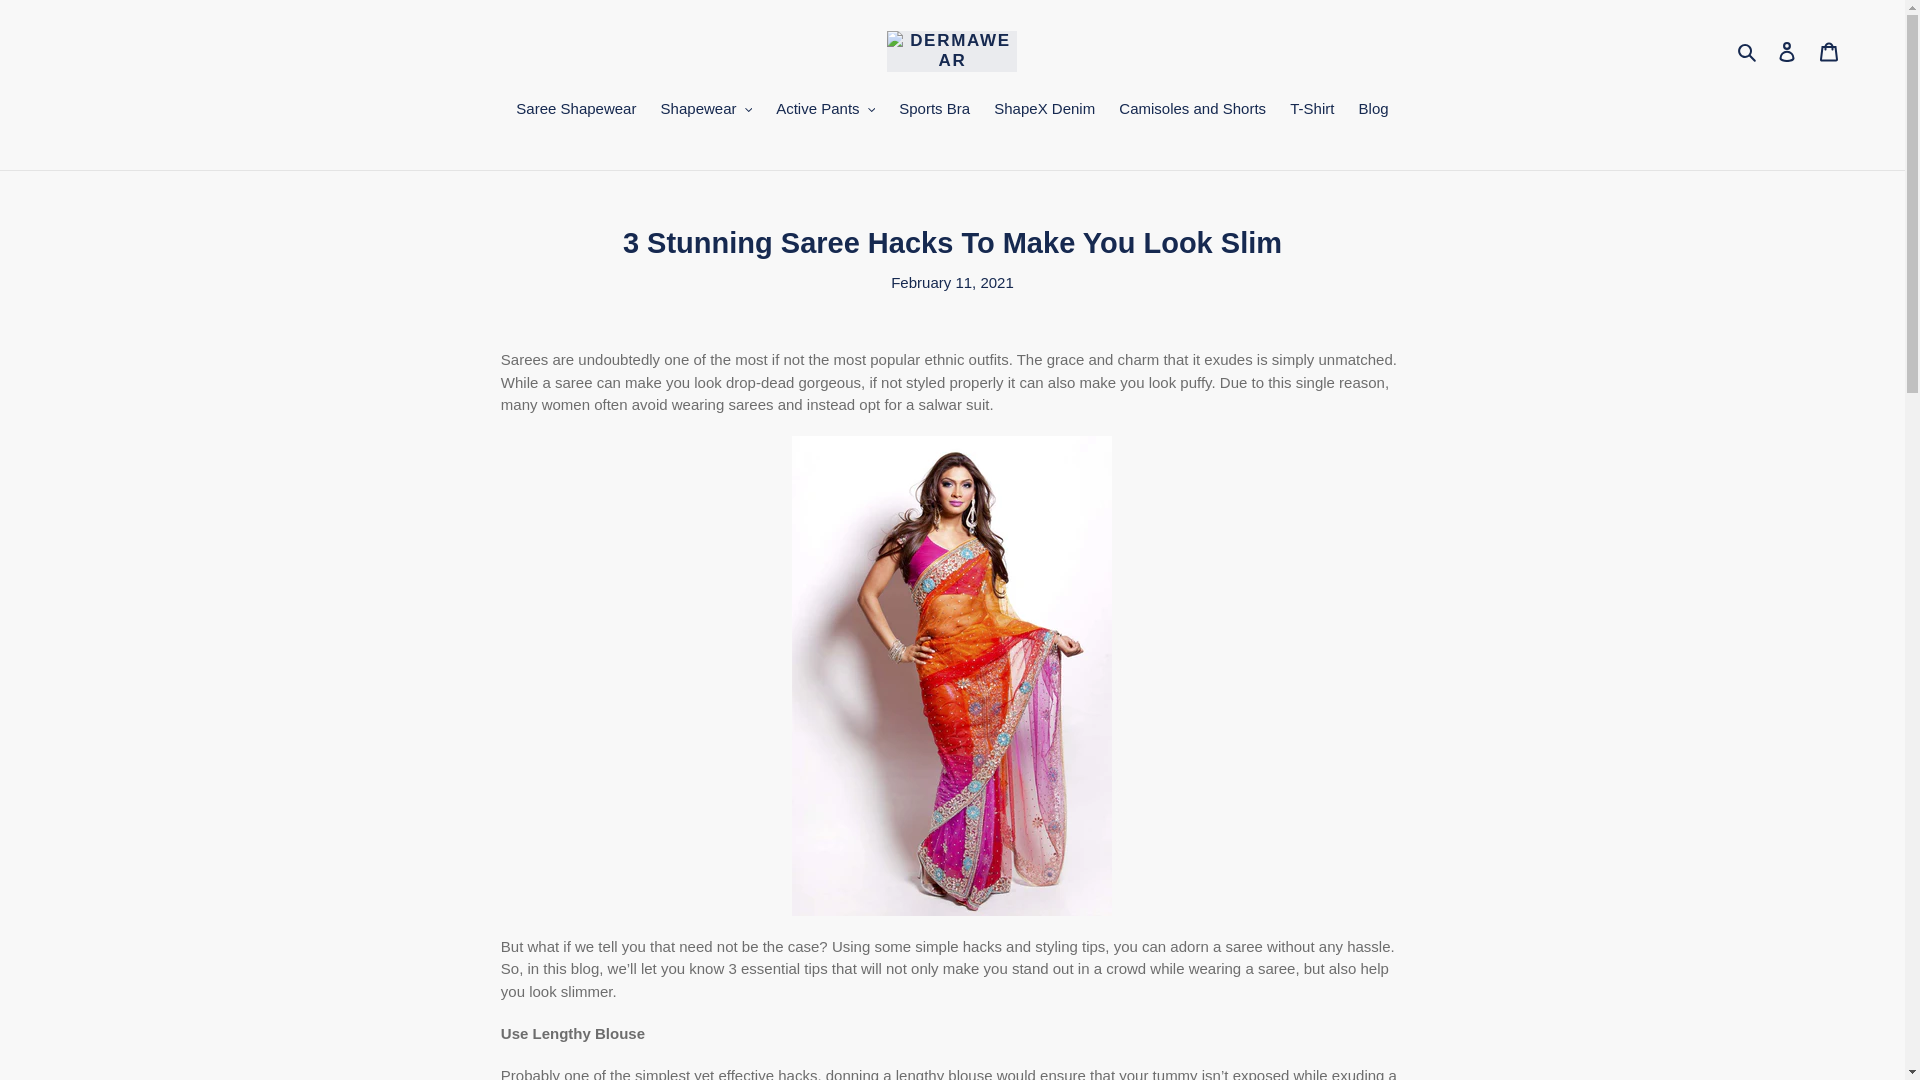  I want to click on Saree Shapewear, so click(576, 111).